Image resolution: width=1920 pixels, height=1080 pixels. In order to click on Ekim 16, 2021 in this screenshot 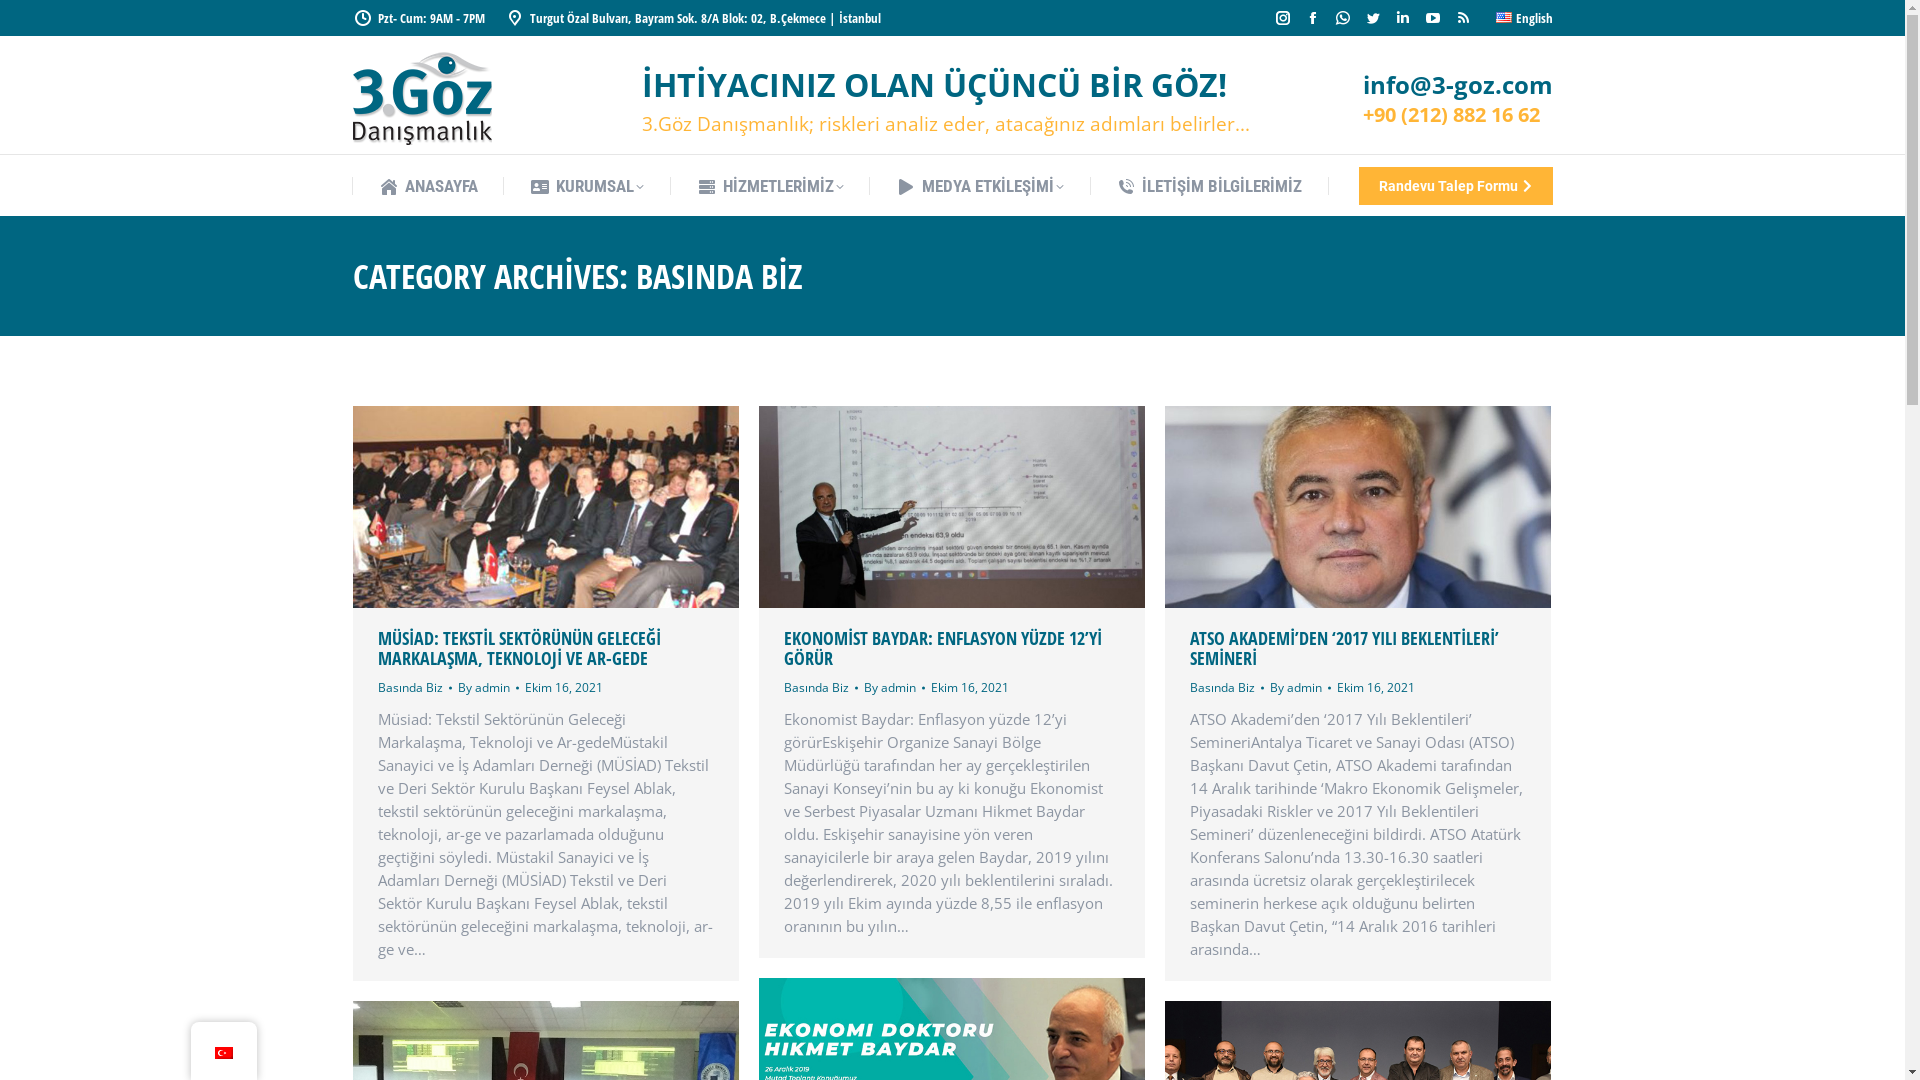, I will do `click(563, 688)`.